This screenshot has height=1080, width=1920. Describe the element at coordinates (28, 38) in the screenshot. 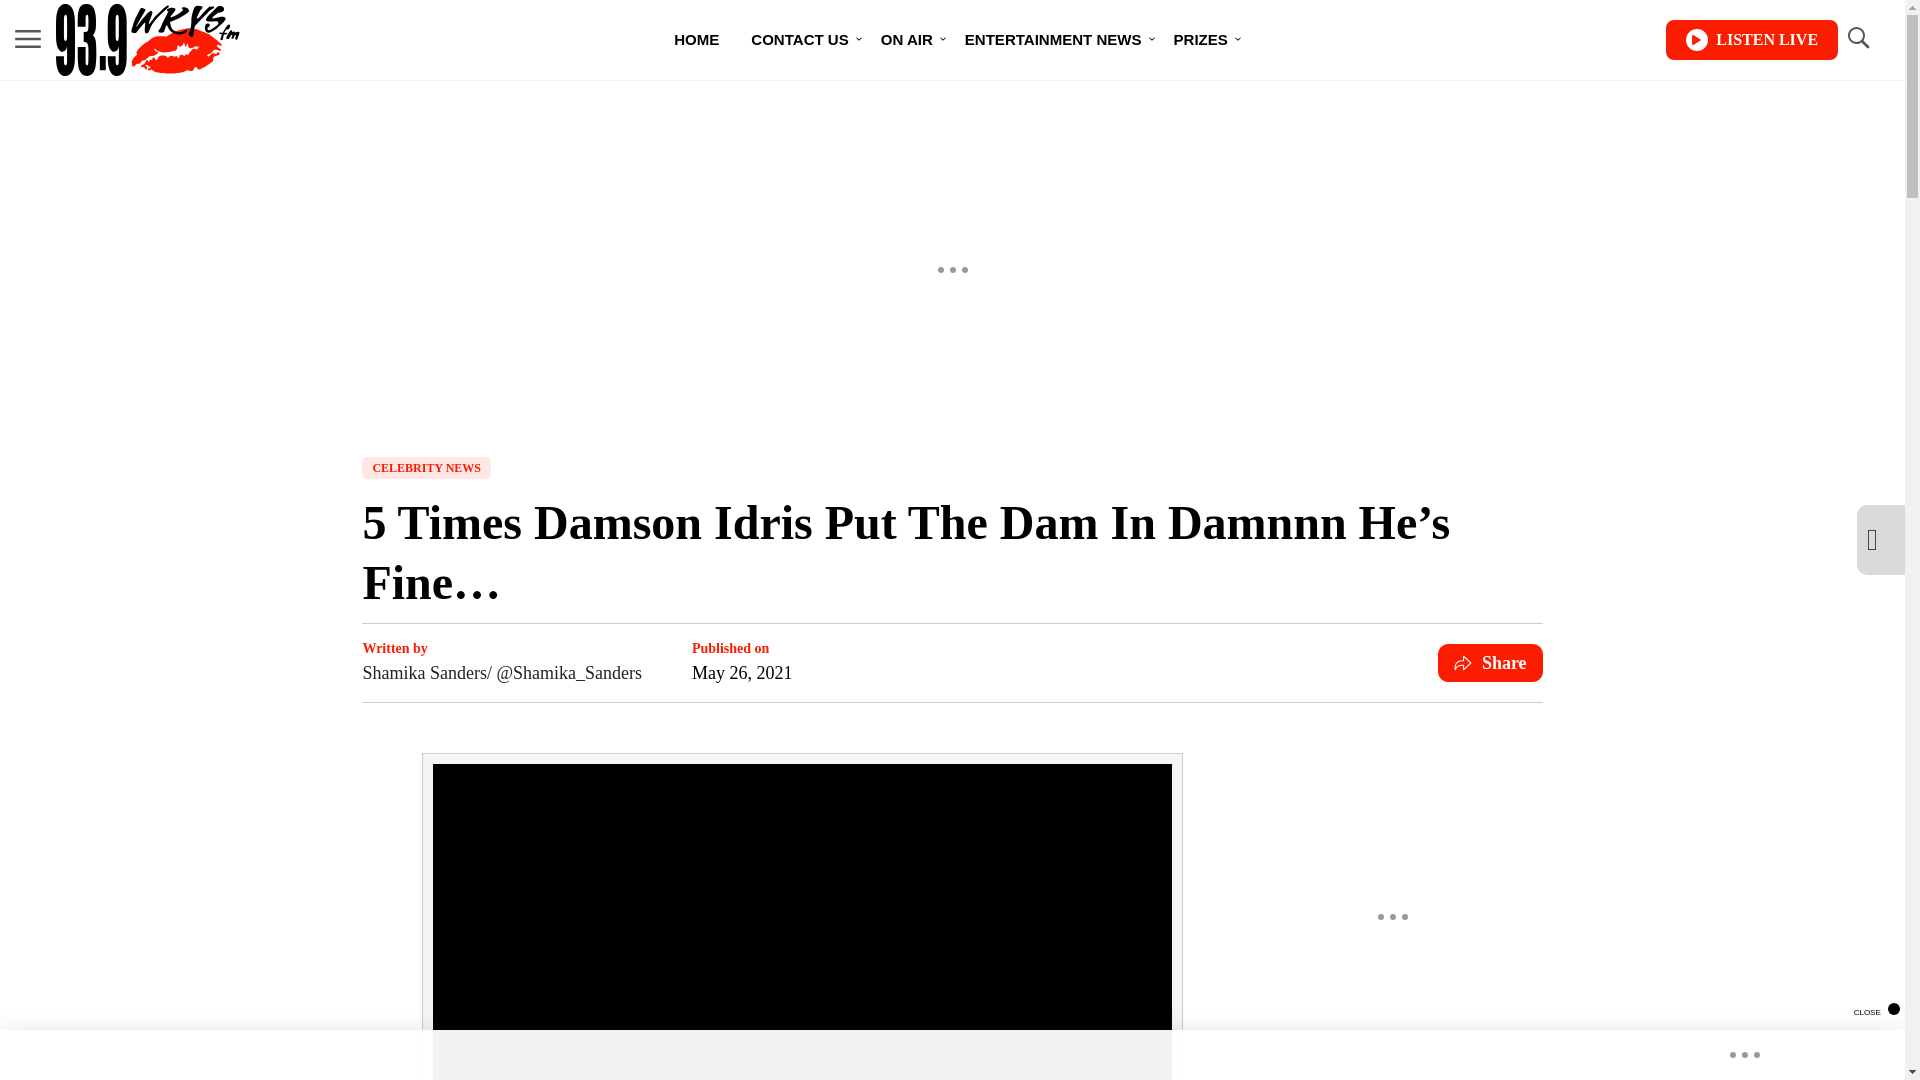

I see `MENU` at that location.